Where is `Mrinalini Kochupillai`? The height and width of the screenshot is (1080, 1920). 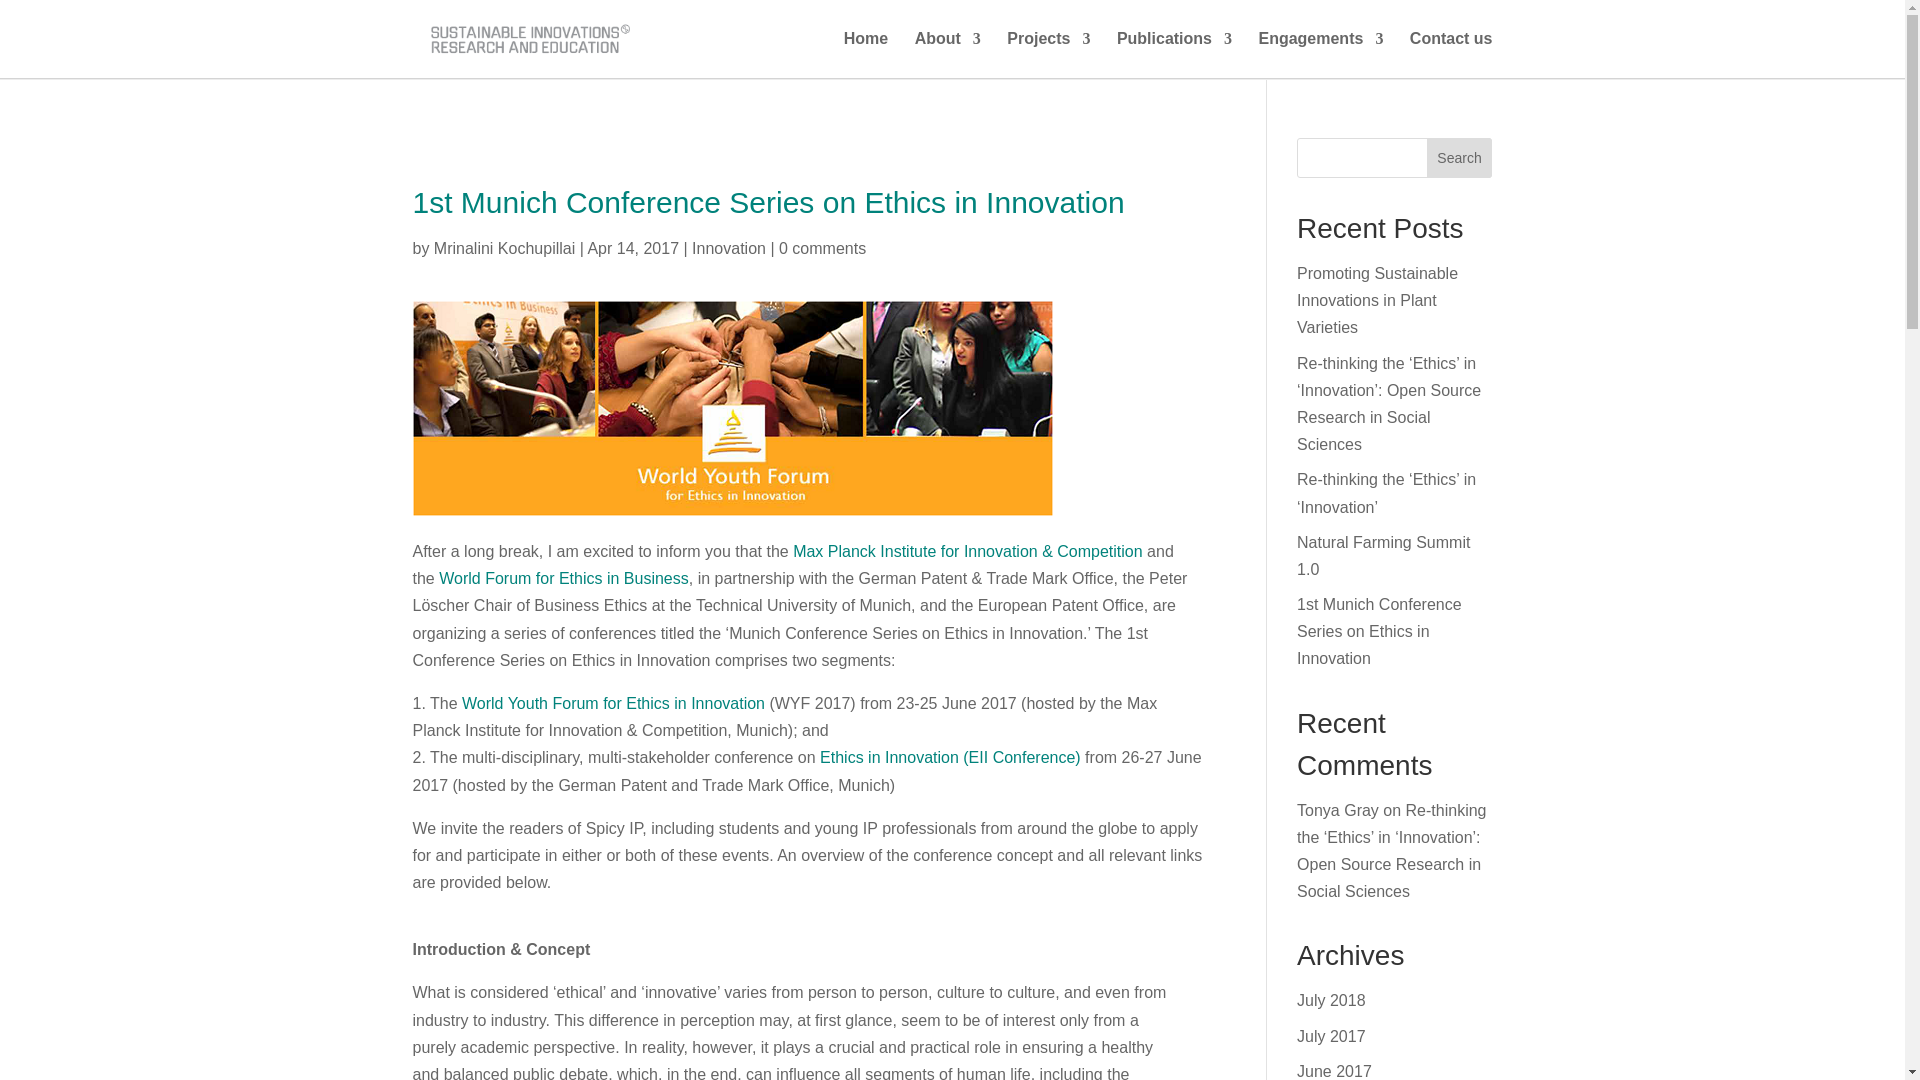 Mrinalini Kochupillai is located at coordinates (504, 248).